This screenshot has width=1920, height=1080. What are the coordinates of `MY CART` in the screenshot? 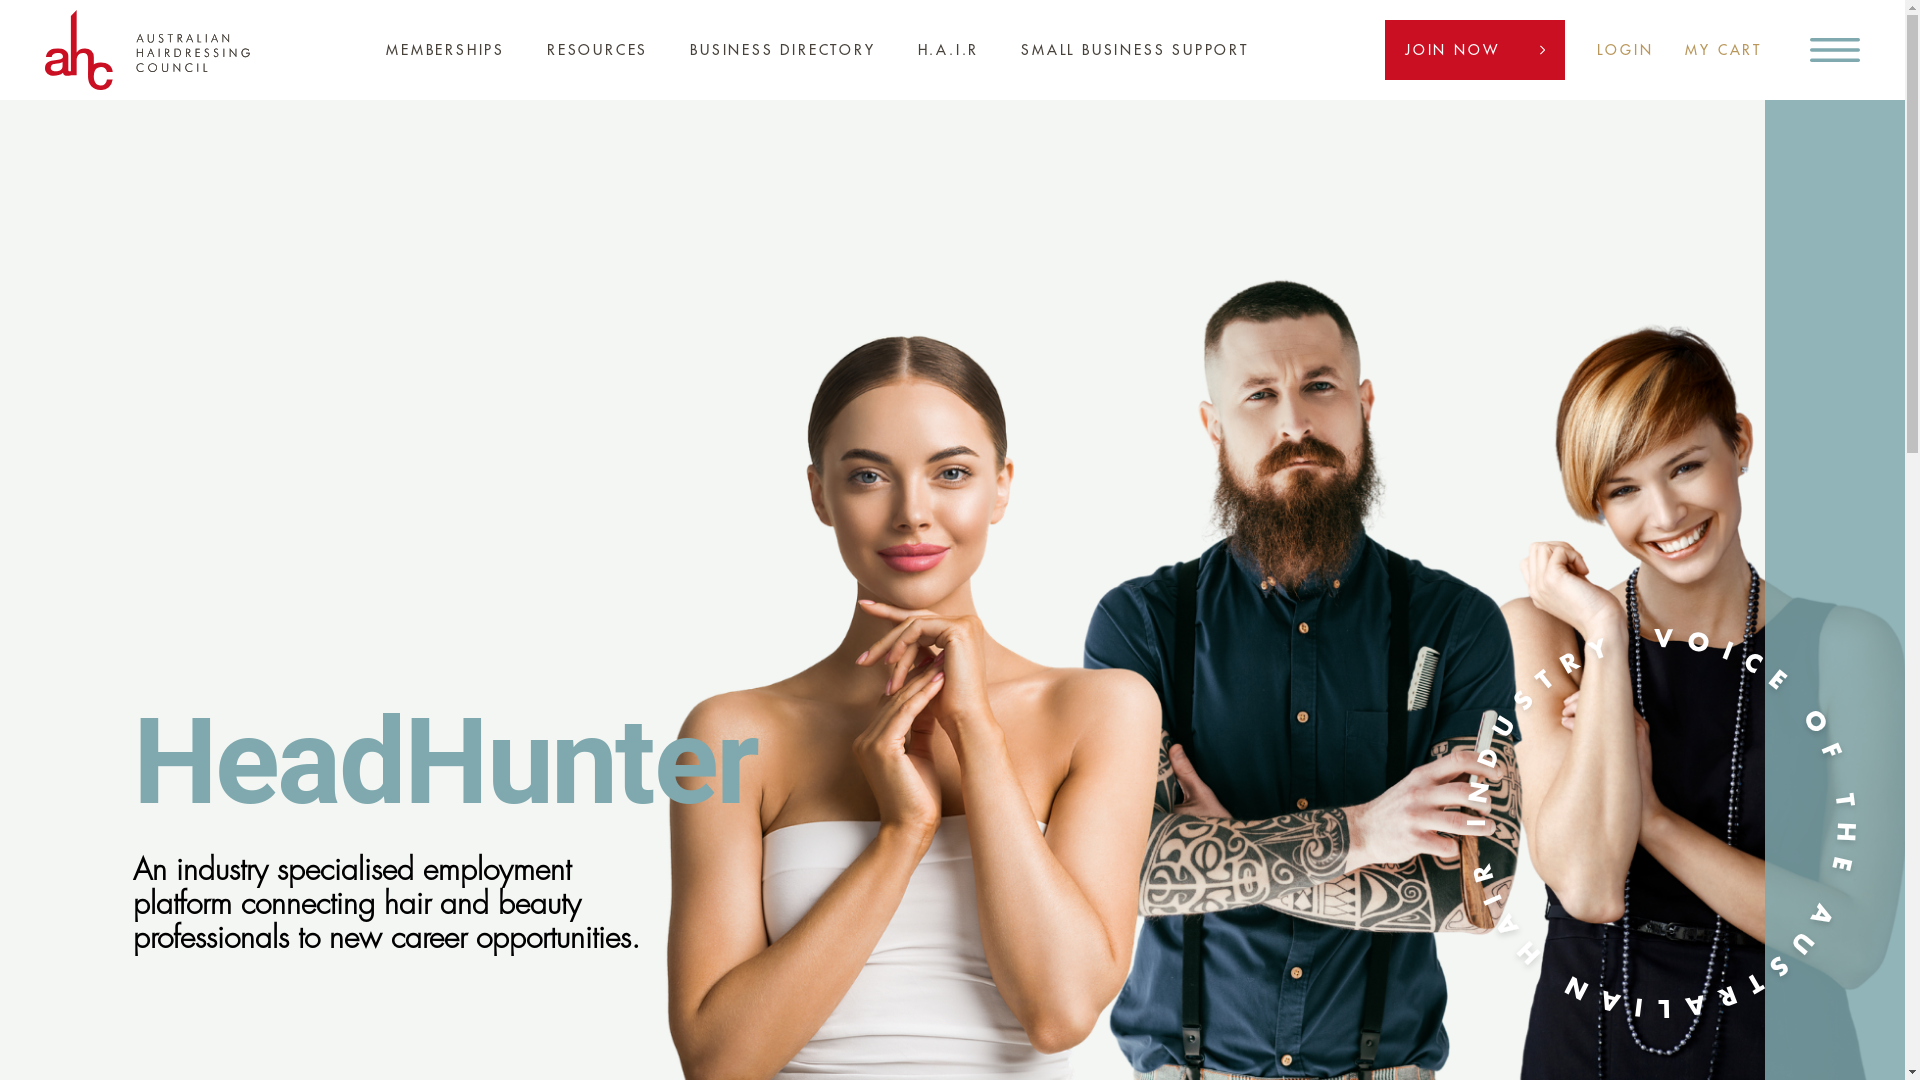 It's located at (1724, 50).